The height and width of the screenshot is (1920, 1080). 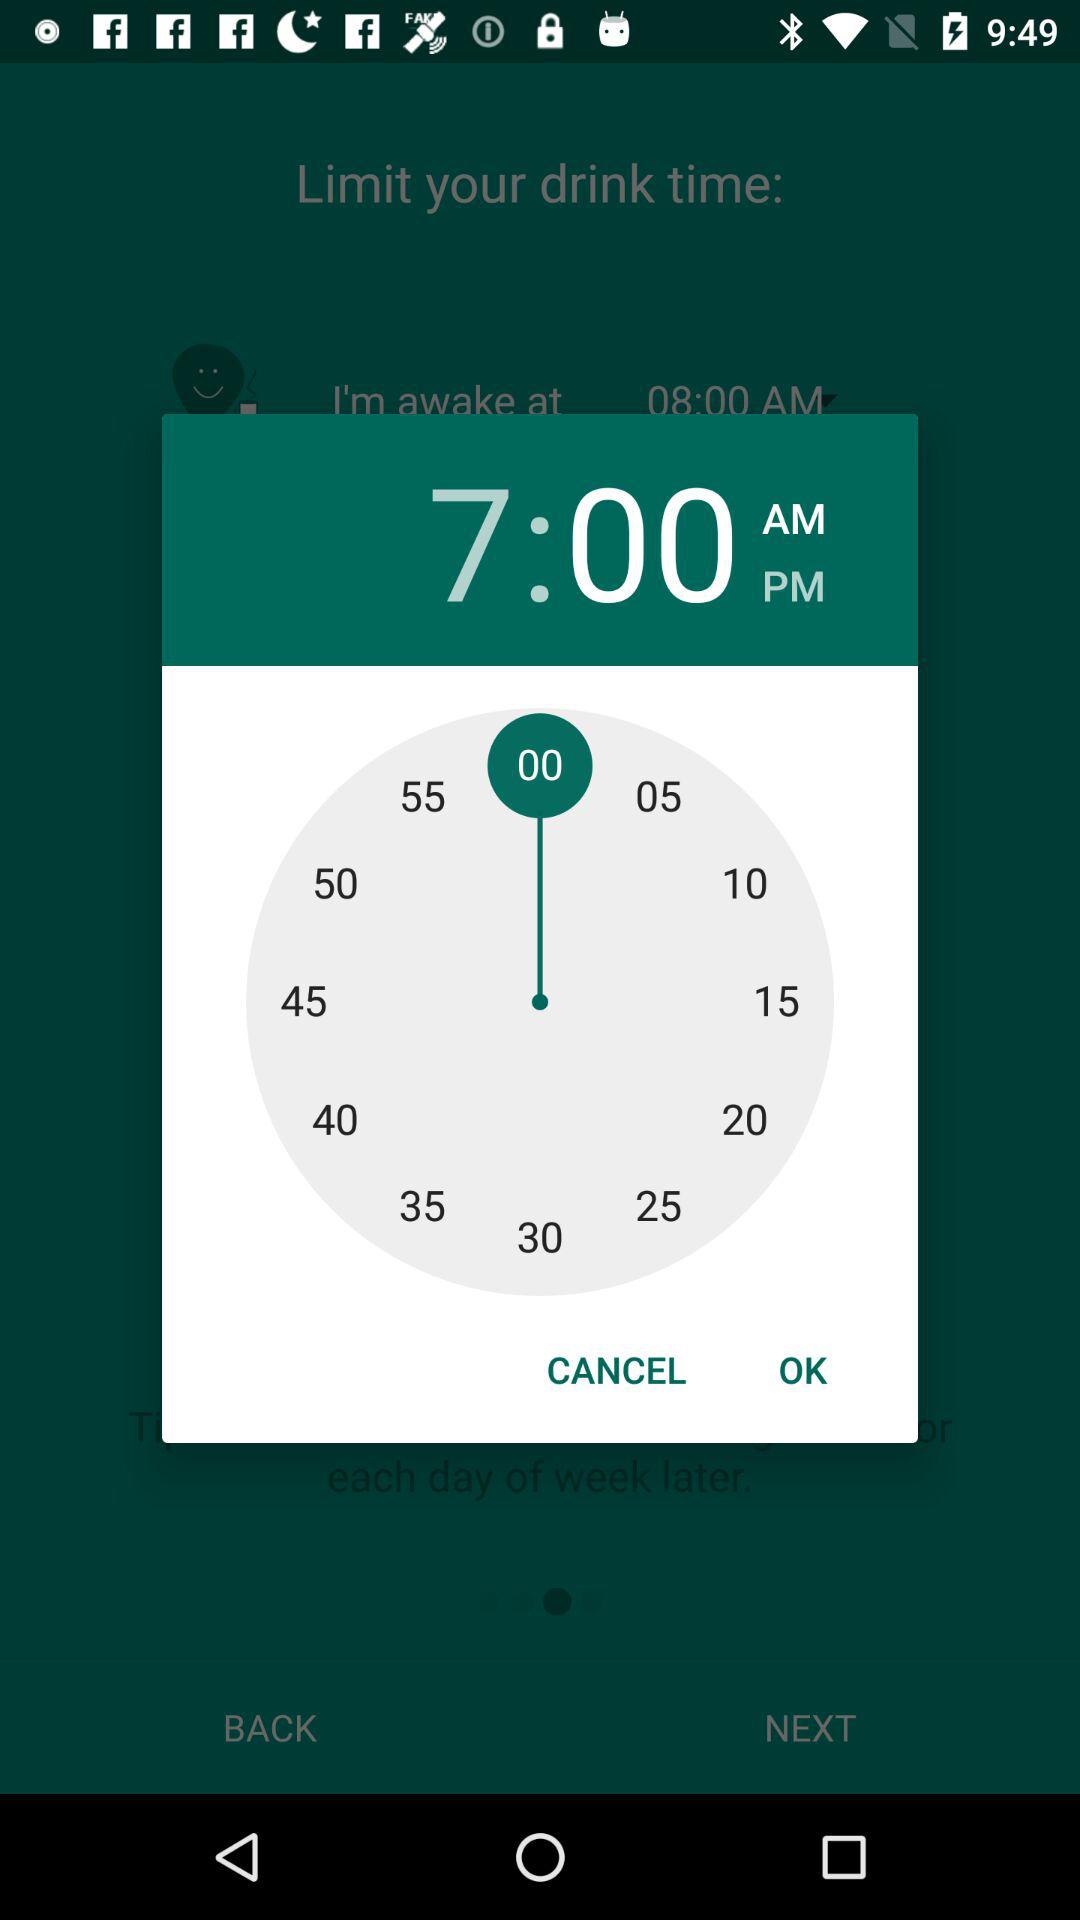 I want to click on choose item next to 00 icon, so click(x=794, y=512).